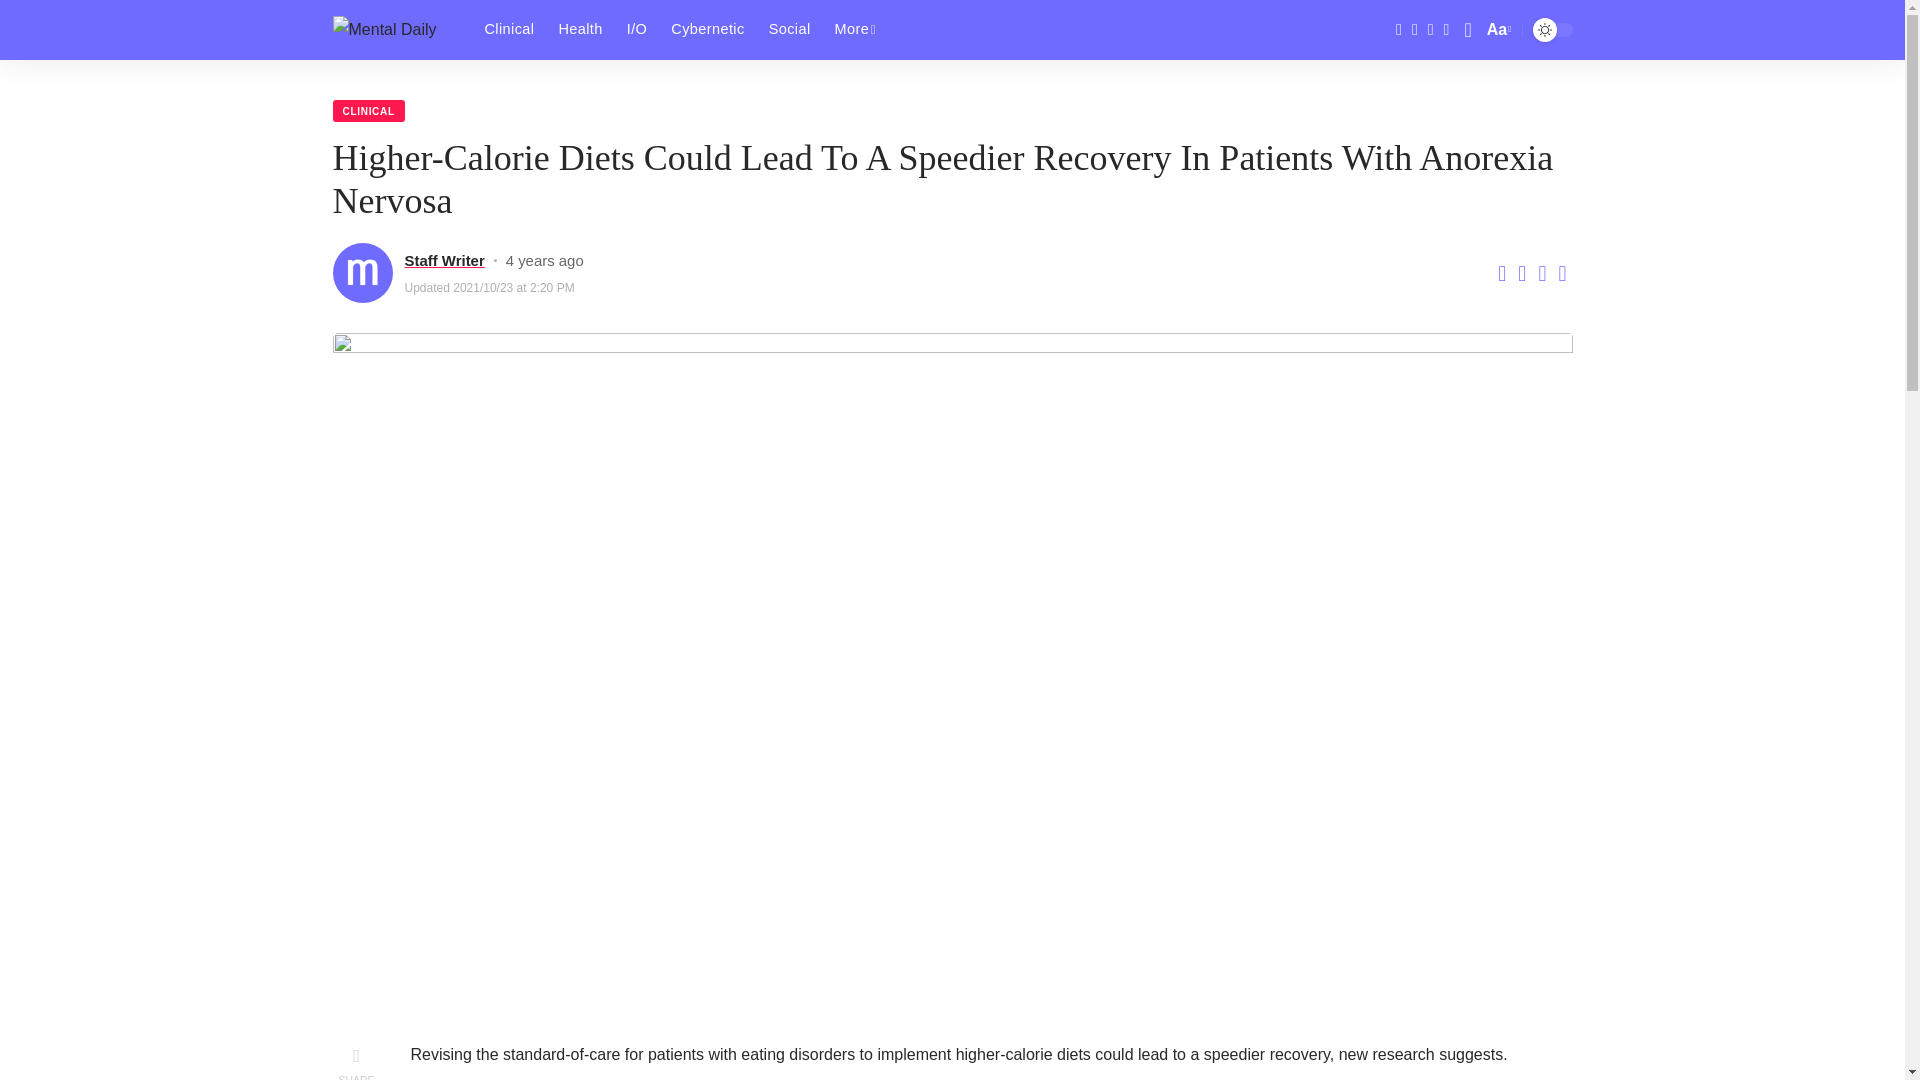 The image size is (1920, 1080). What do you see at coordinates (508, 30) in the screenshot?
I see `Clinical` at bounding box center [508, 30].